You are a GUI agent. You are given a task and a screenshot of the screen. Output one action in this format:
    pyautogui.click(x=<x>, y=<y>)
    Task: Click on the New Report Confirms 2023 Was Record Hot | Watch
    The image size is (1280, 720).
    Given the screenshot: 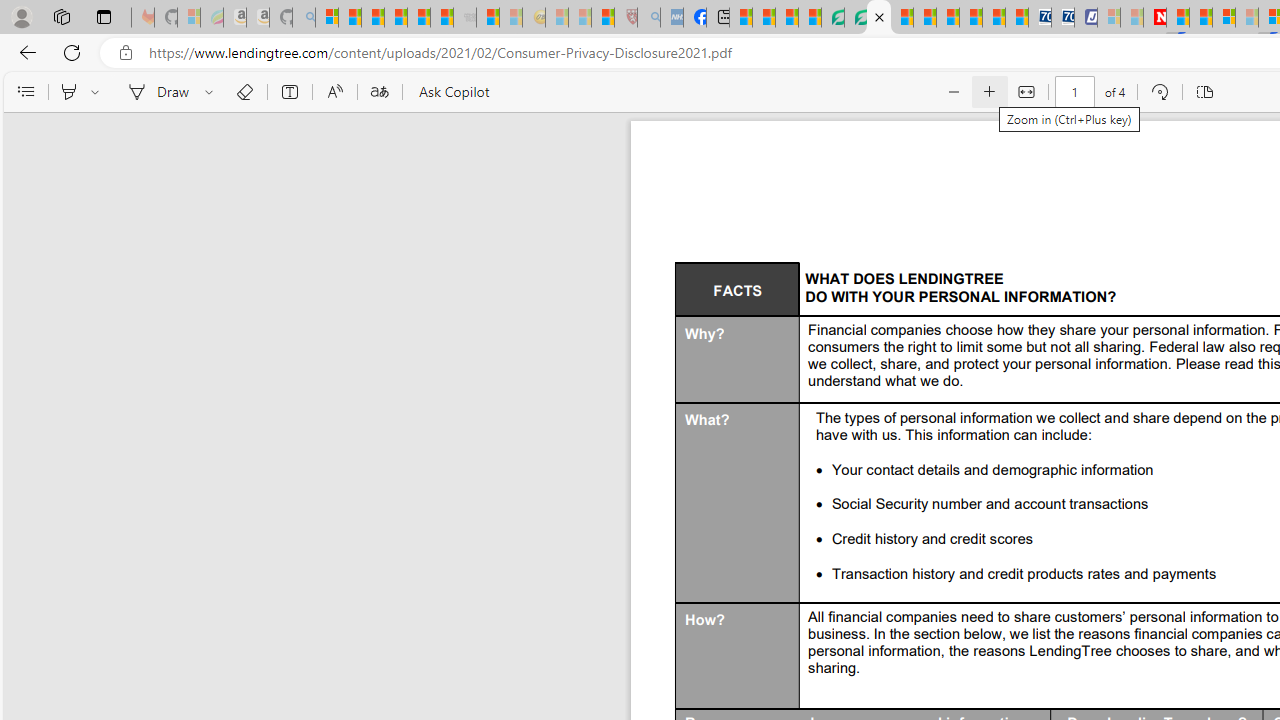 What is the action you would take?
    pyautogui.click(x=419, y=18)
    